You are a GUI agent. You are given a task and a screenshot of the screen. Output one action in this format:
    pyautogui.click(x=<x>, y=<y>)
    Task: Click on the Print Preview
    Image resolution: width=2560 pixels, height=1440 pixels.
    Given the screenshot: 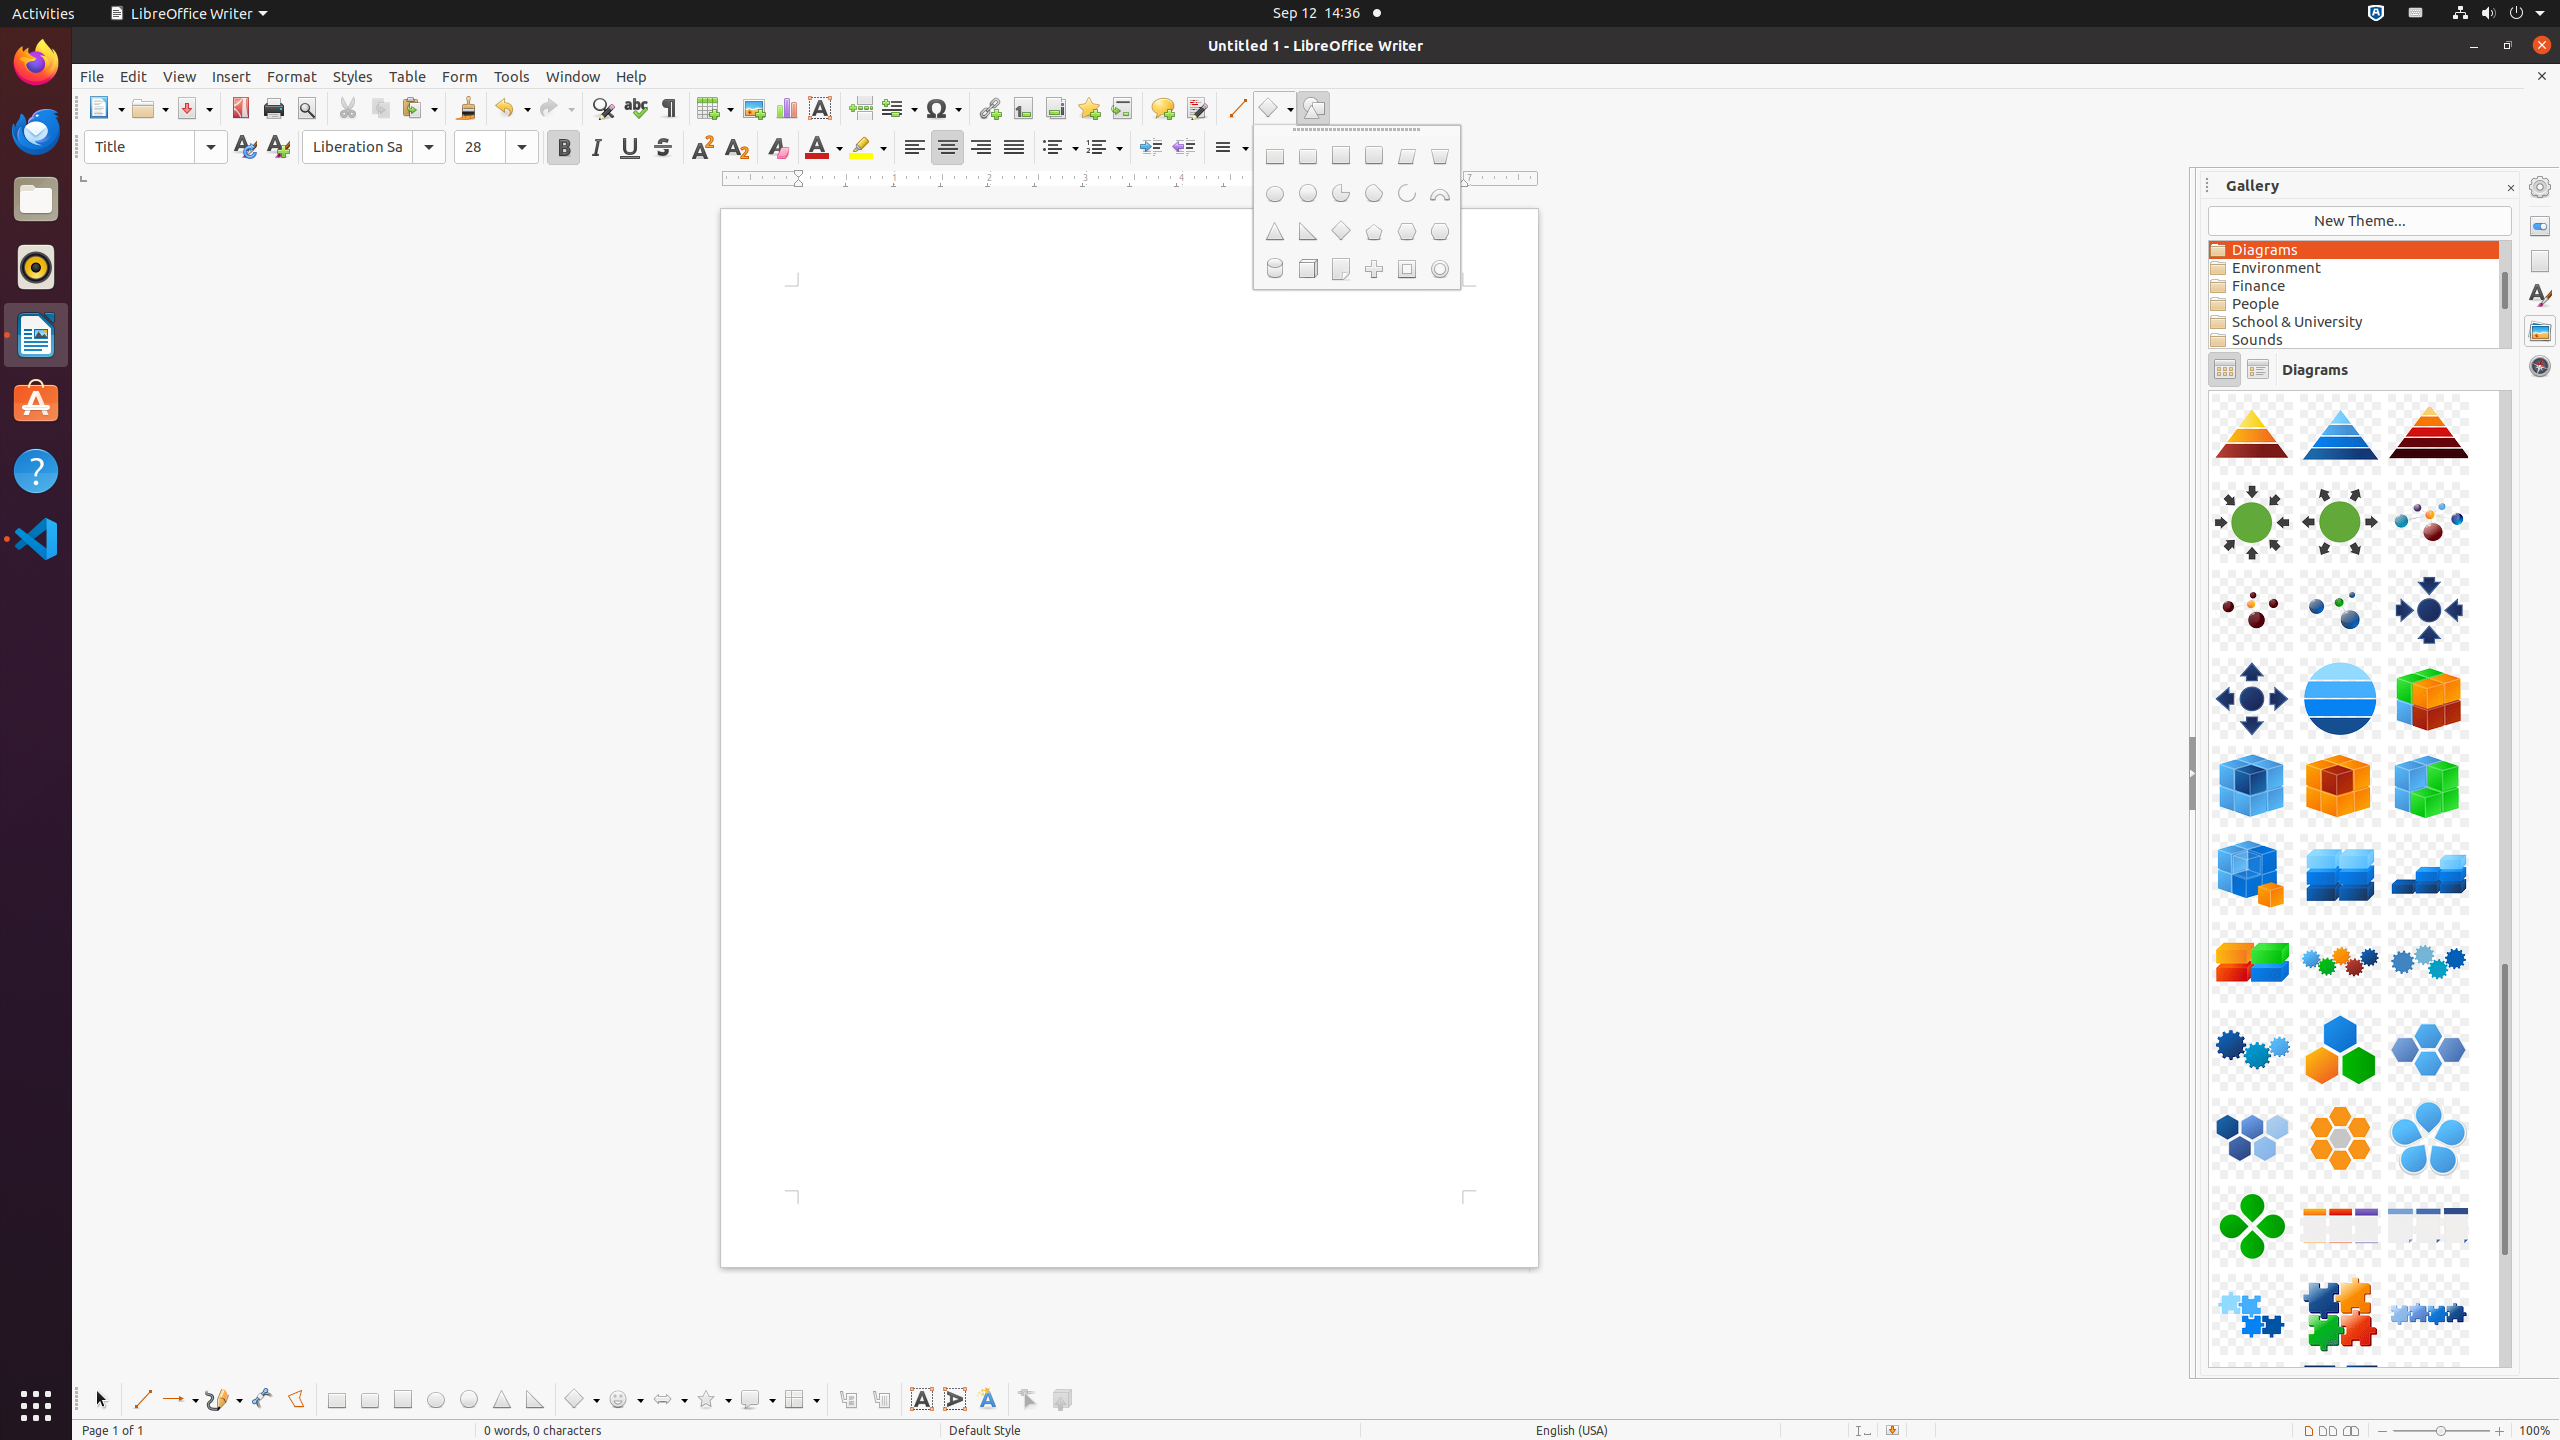 What is the action you would take?
    pyautogui.click(x=306, y=108)
    